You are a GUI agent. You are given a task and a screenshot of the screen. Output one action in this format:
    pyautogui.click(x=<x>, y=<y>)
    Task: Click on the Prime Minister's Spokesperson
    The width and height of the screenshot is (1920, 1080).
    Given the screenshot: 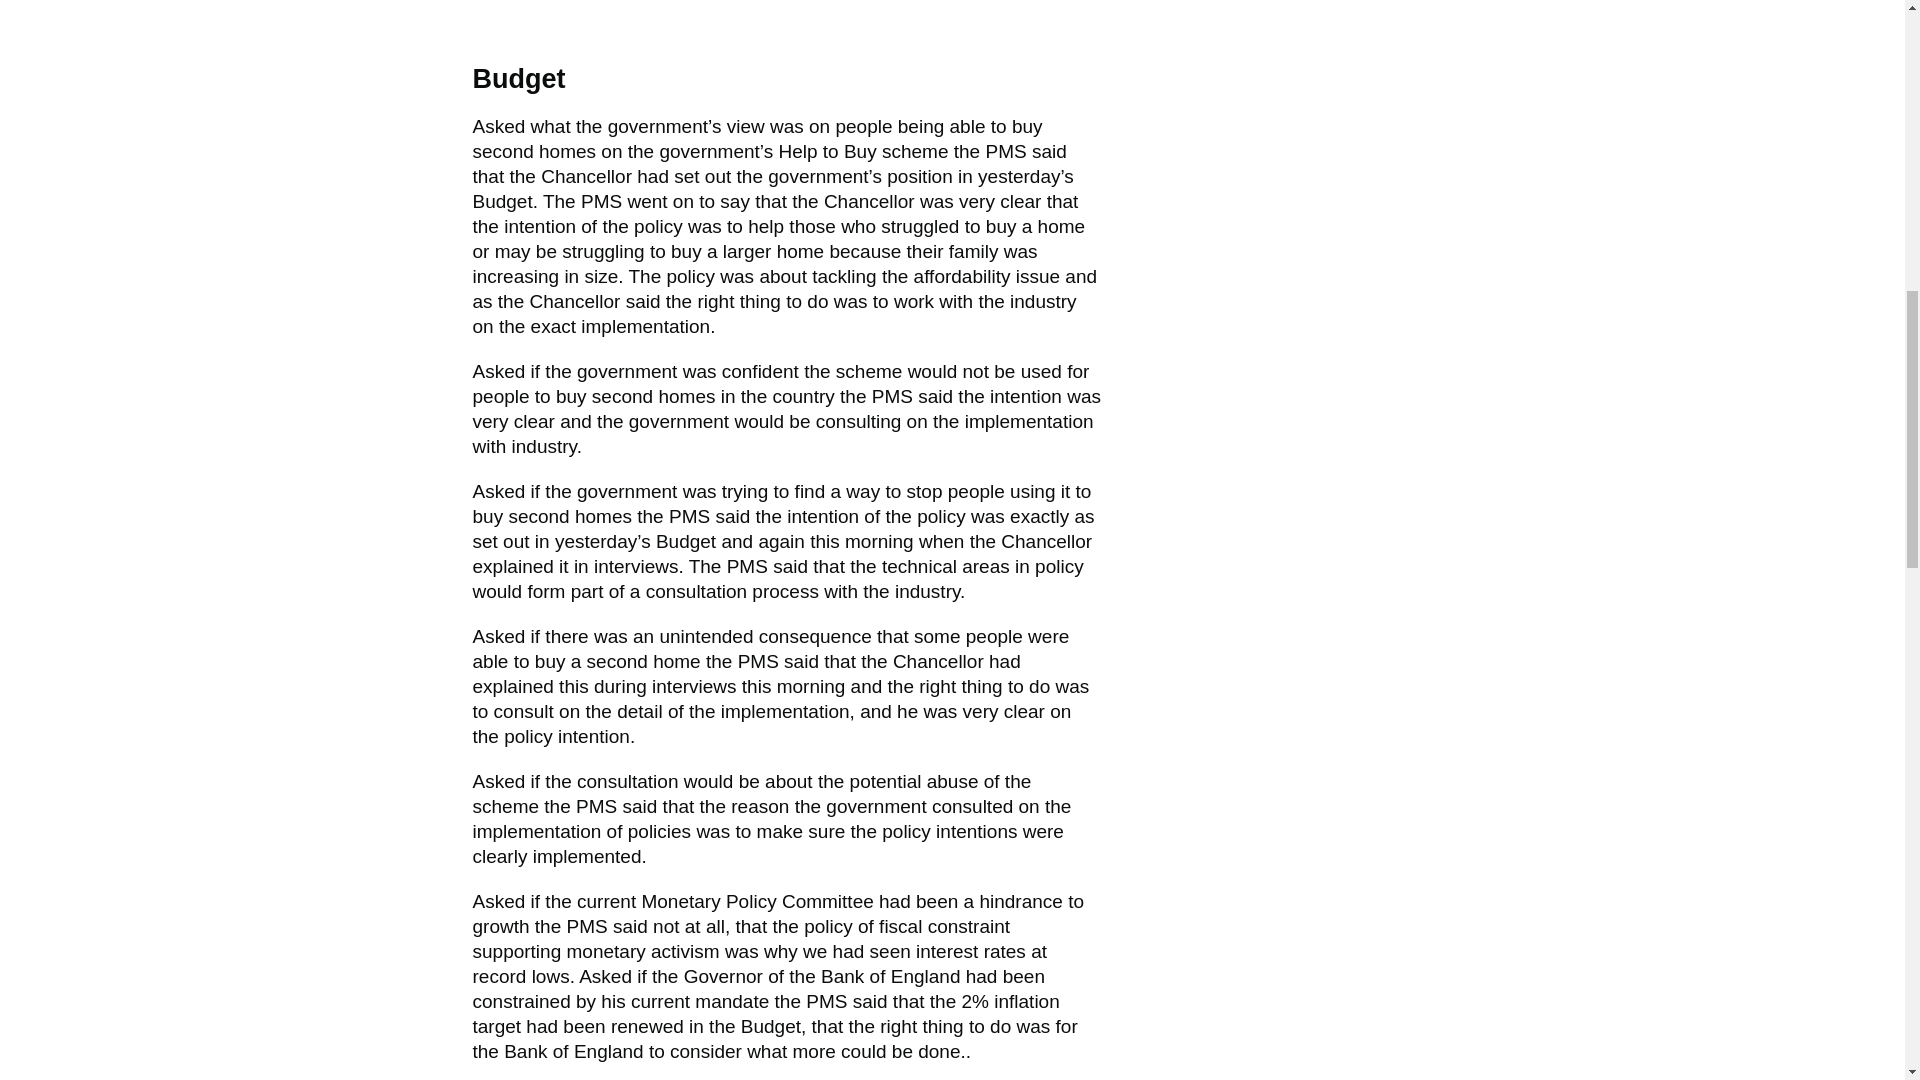 What is the action you would take?
    pyautogui.click(x=748, y=566)
    